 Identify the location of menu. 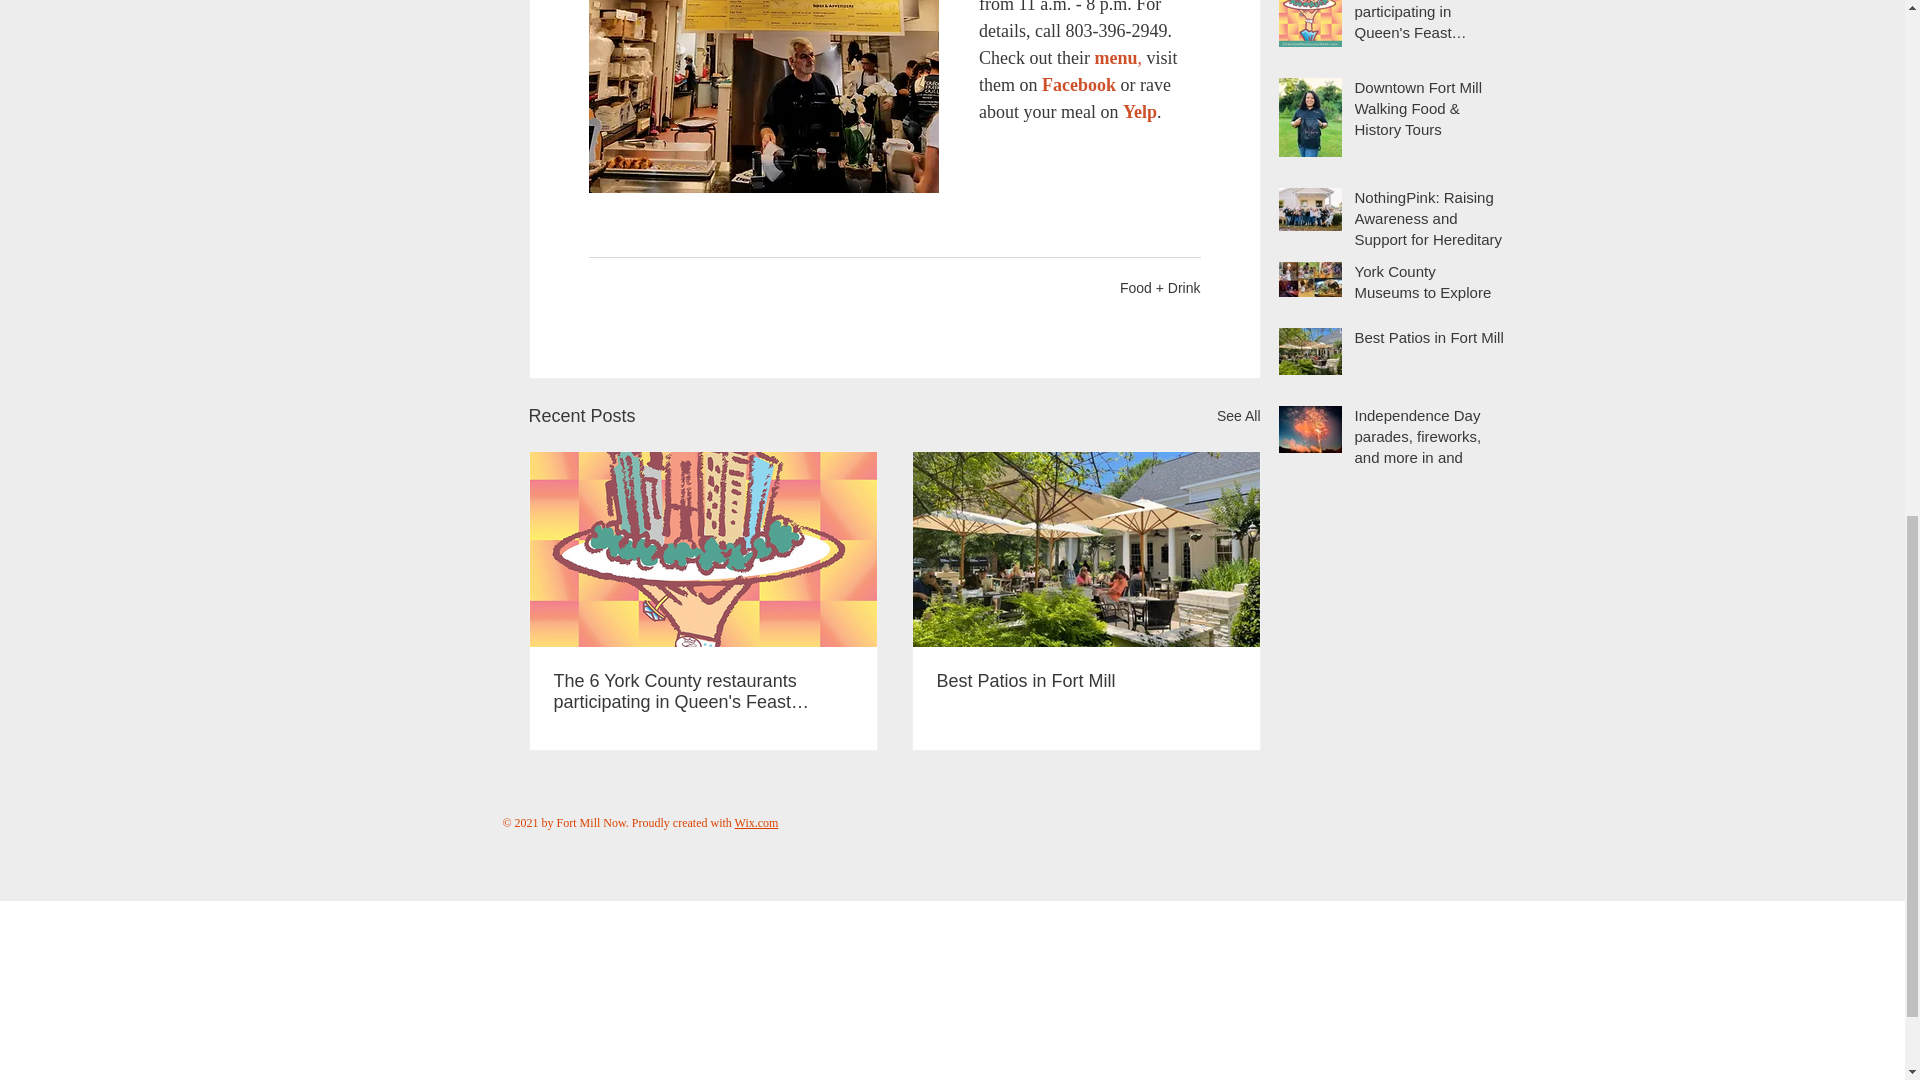
(1115, 58).